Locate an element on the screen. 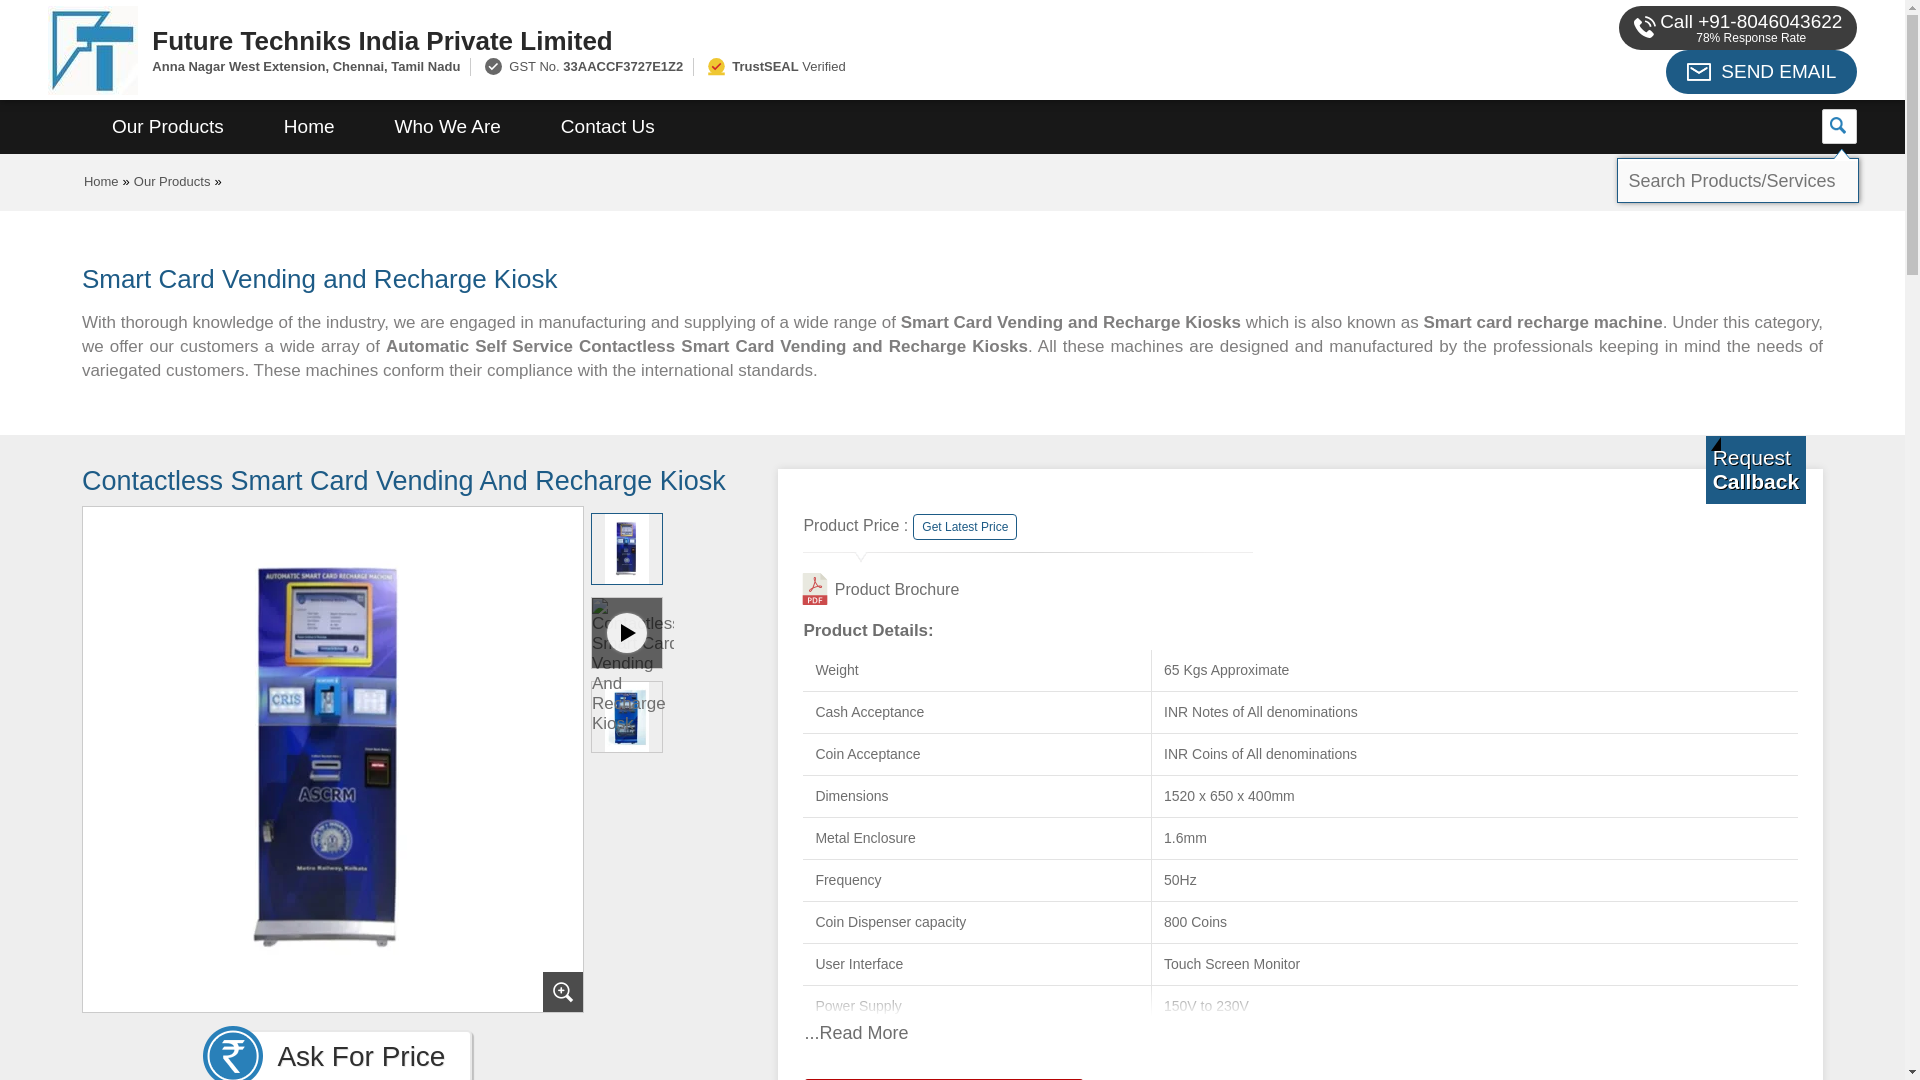 The height and width of the screenshot is (1080, 1920). Our Products is located at coordinates (168, 127).